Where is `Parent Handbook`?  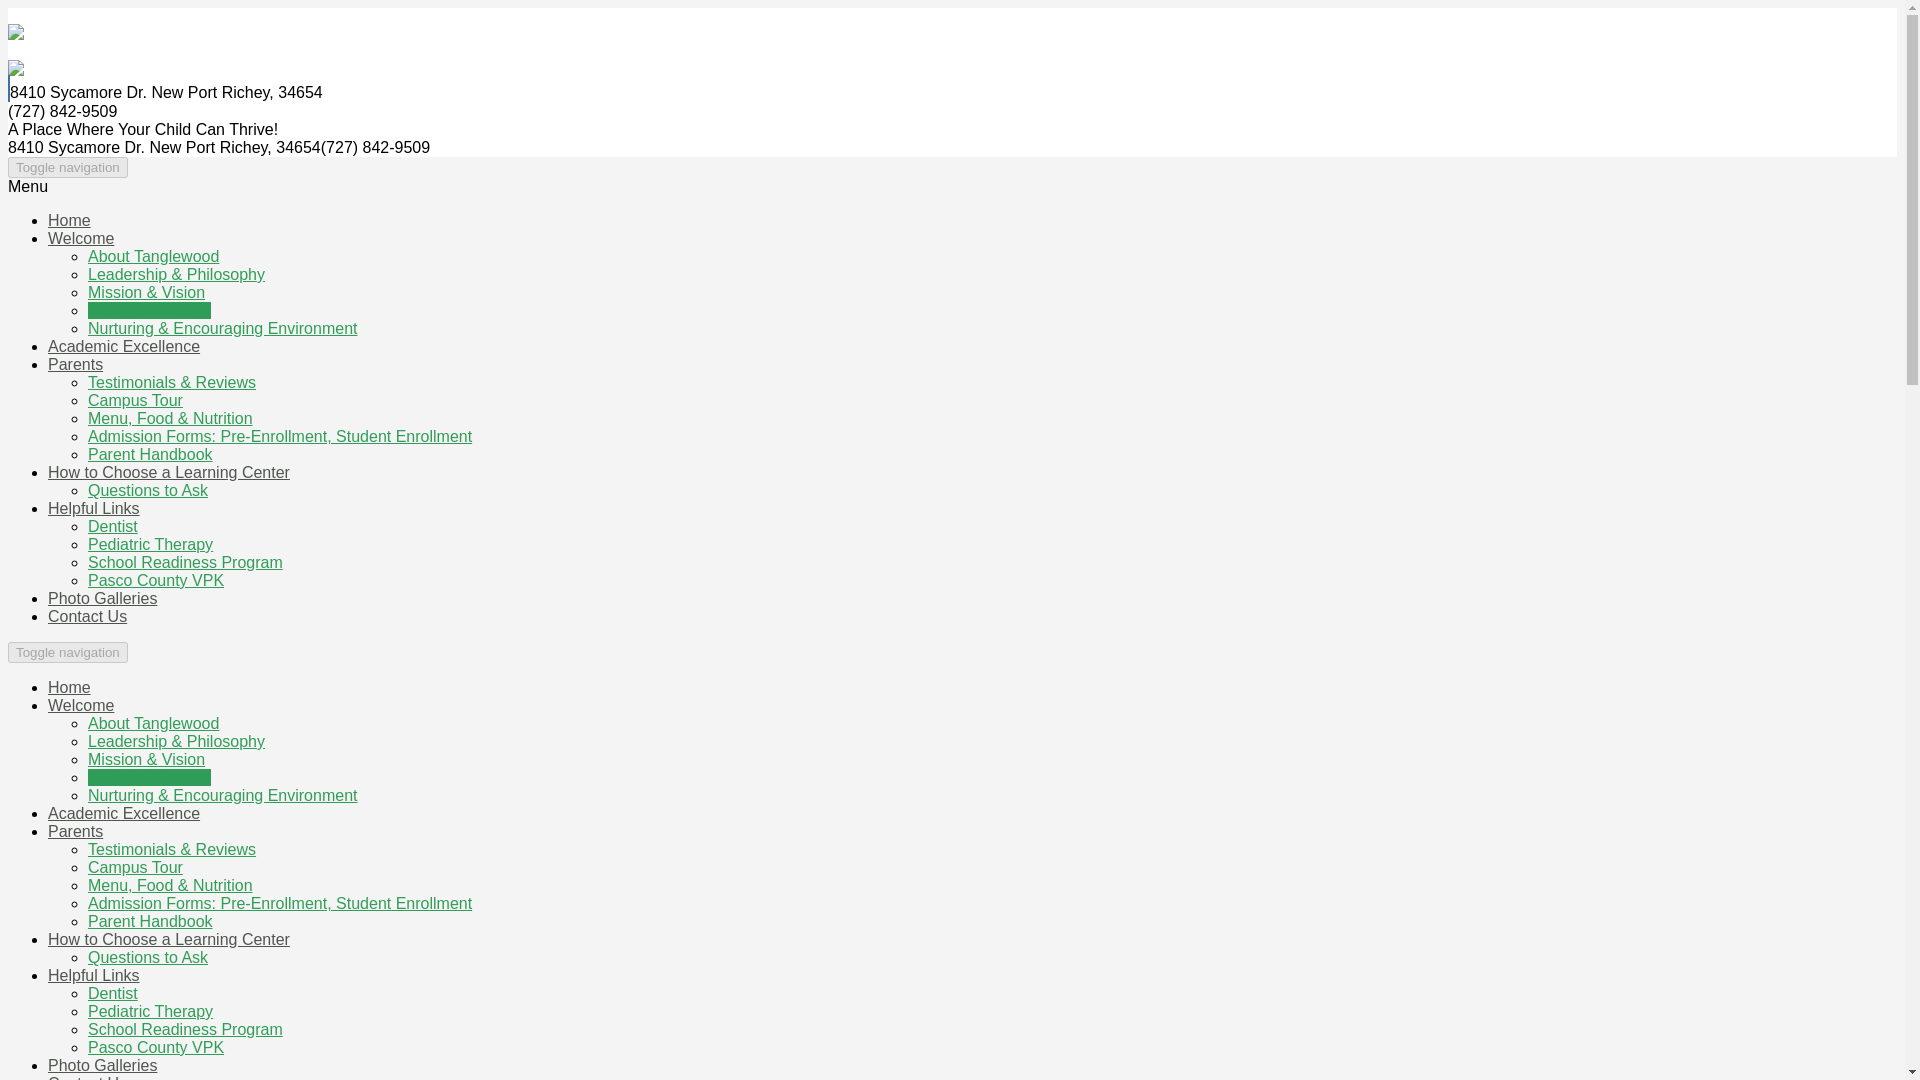
Parent Handbook is located at coordinates (150, 454).